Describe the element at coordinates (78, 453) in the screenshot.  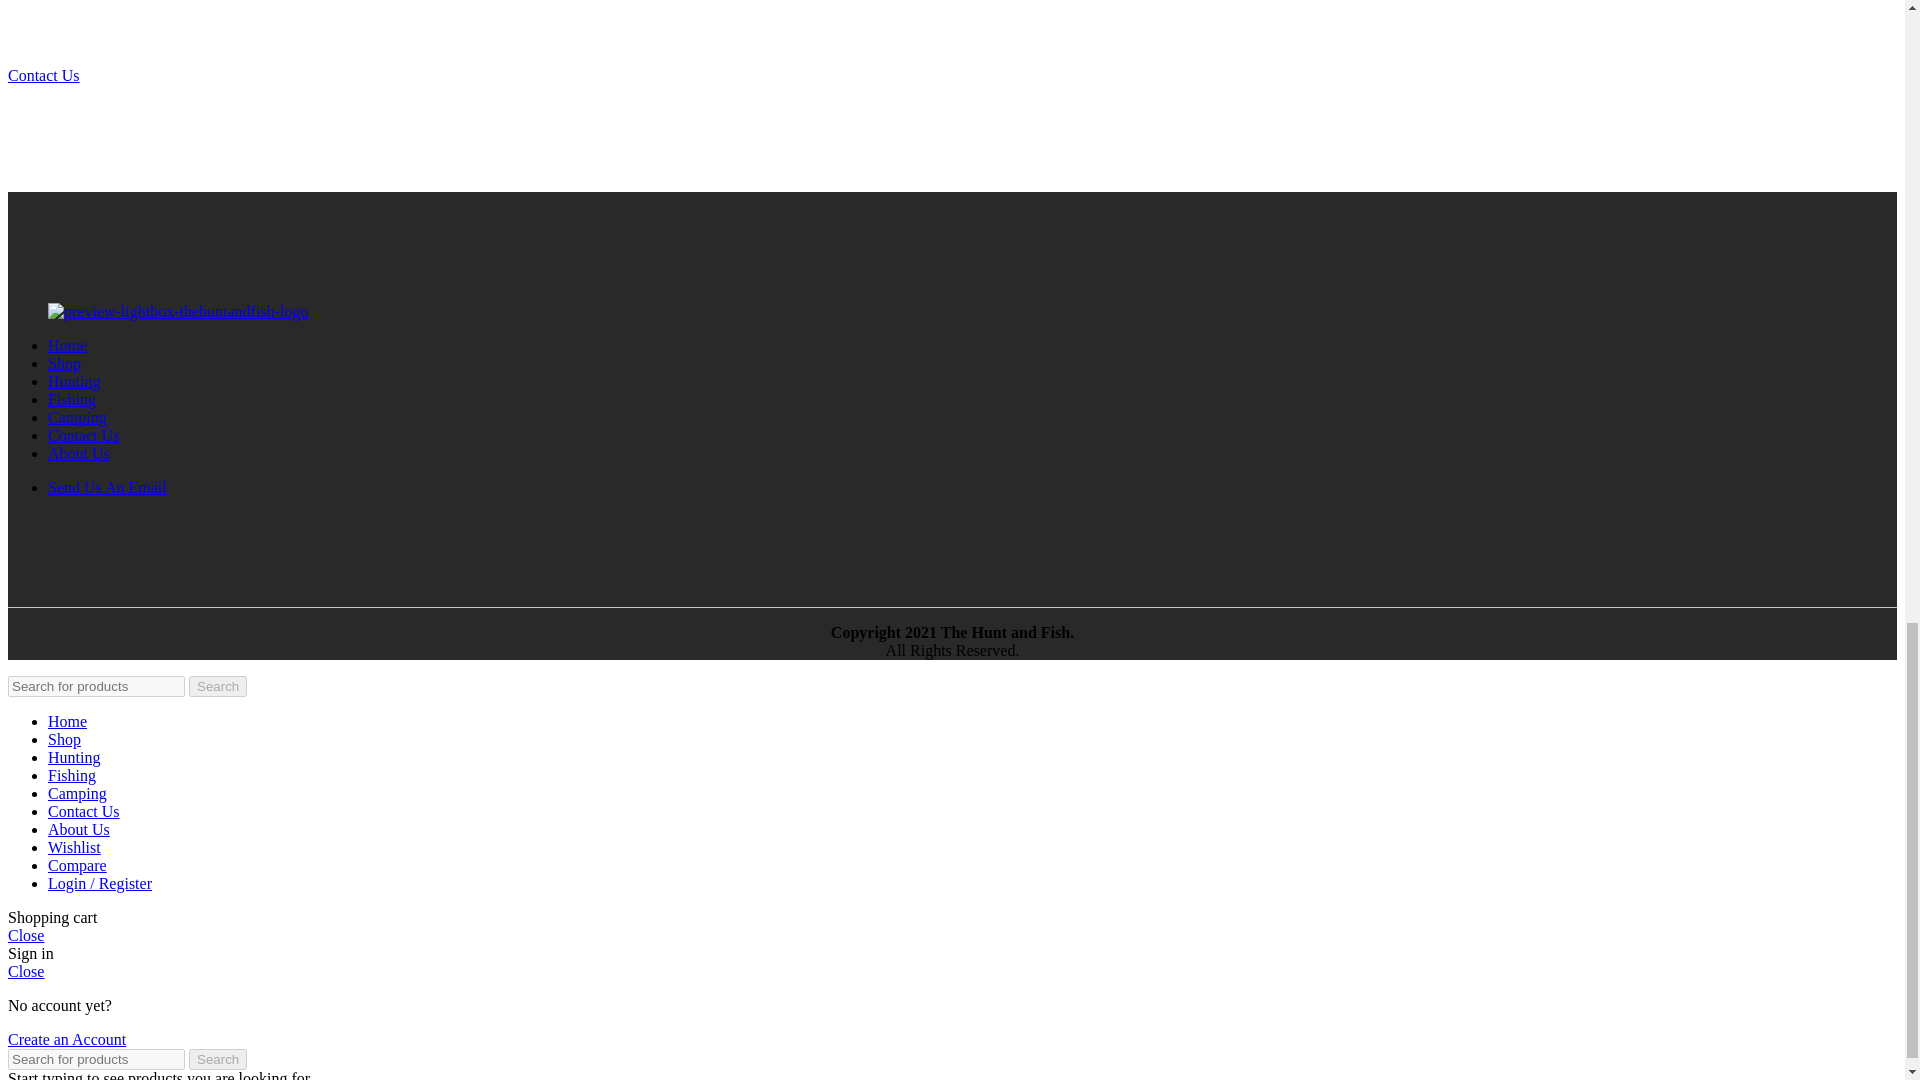
I see `About Us` at that location.